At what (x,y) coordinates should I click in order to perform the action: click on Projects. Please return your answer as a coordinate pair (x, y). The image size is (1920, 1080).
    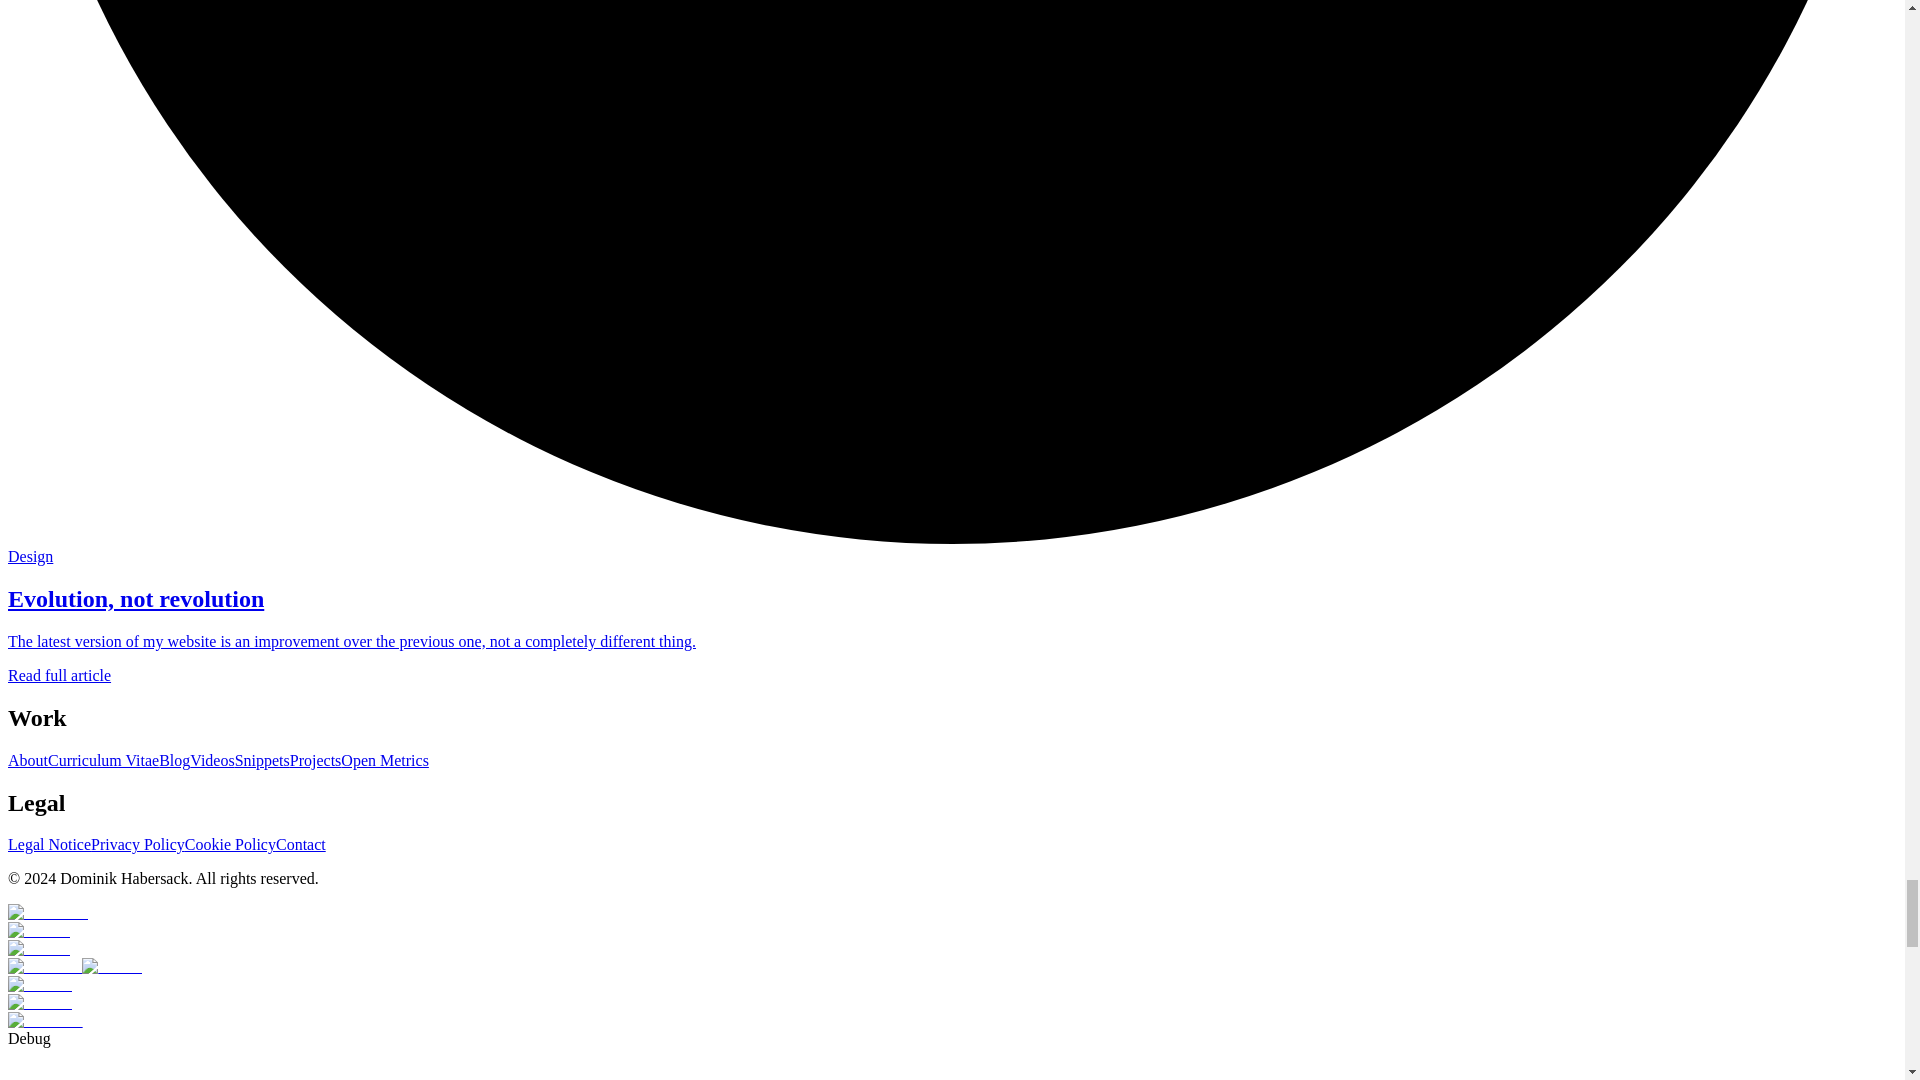
    Looking at the image, I should click on (315, 760).